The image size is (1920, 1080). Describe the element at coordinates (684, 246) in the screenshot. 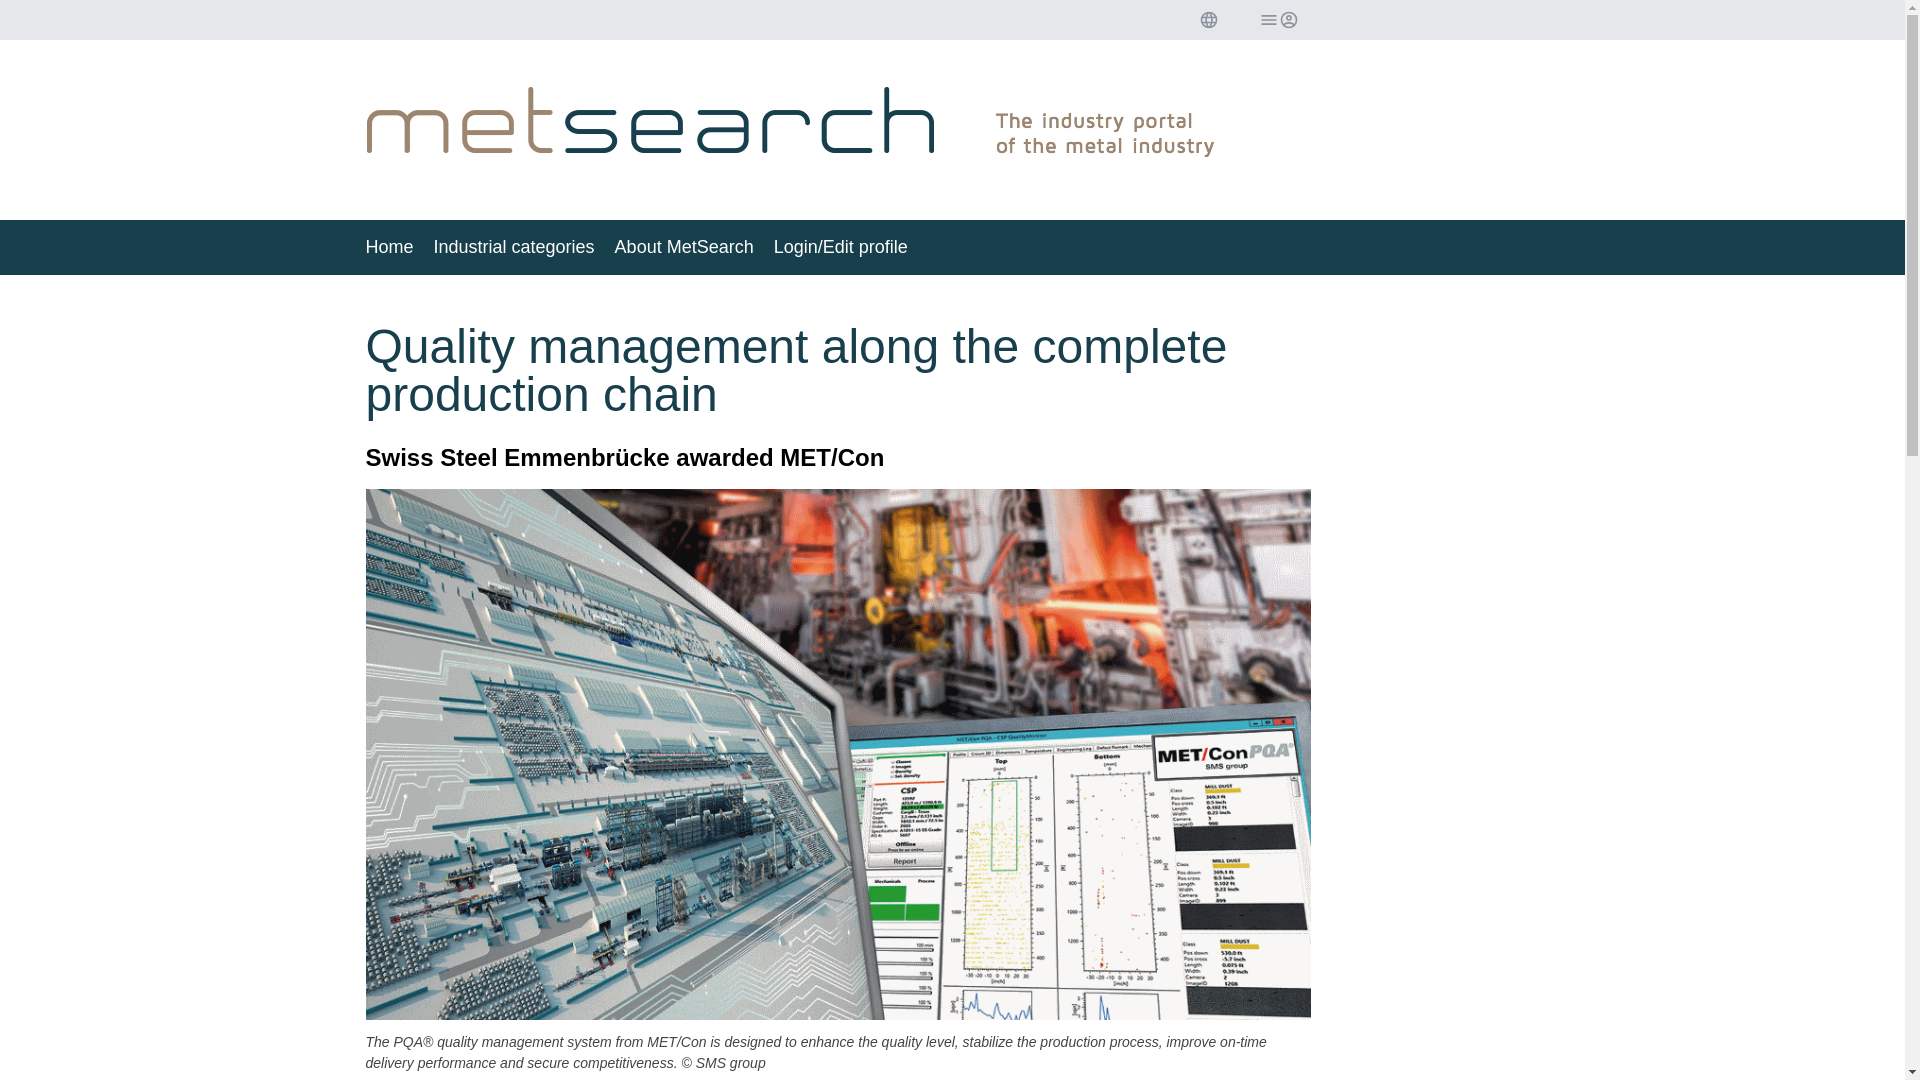

I see `About MetSearch` at that location.